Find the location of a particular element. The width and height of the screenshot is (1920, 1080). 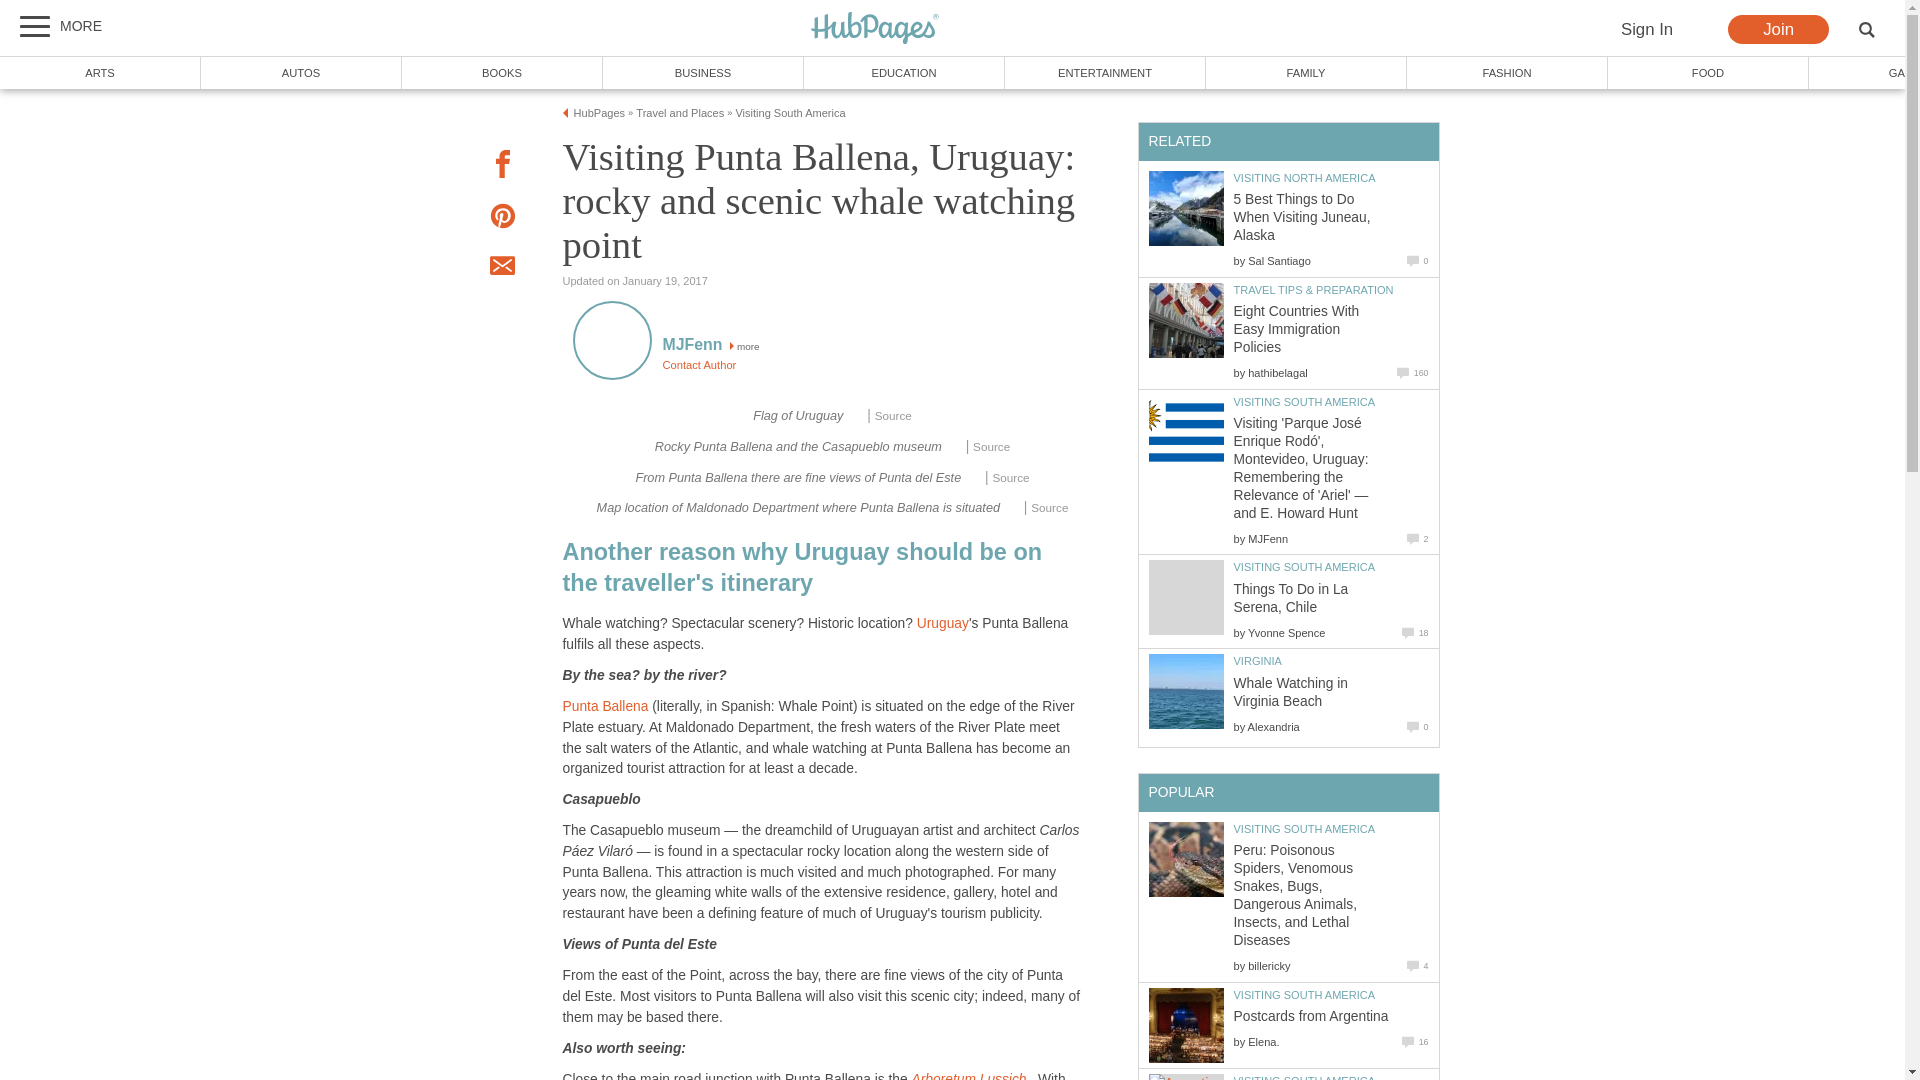

HubPages is located at coordinates (875, 29).